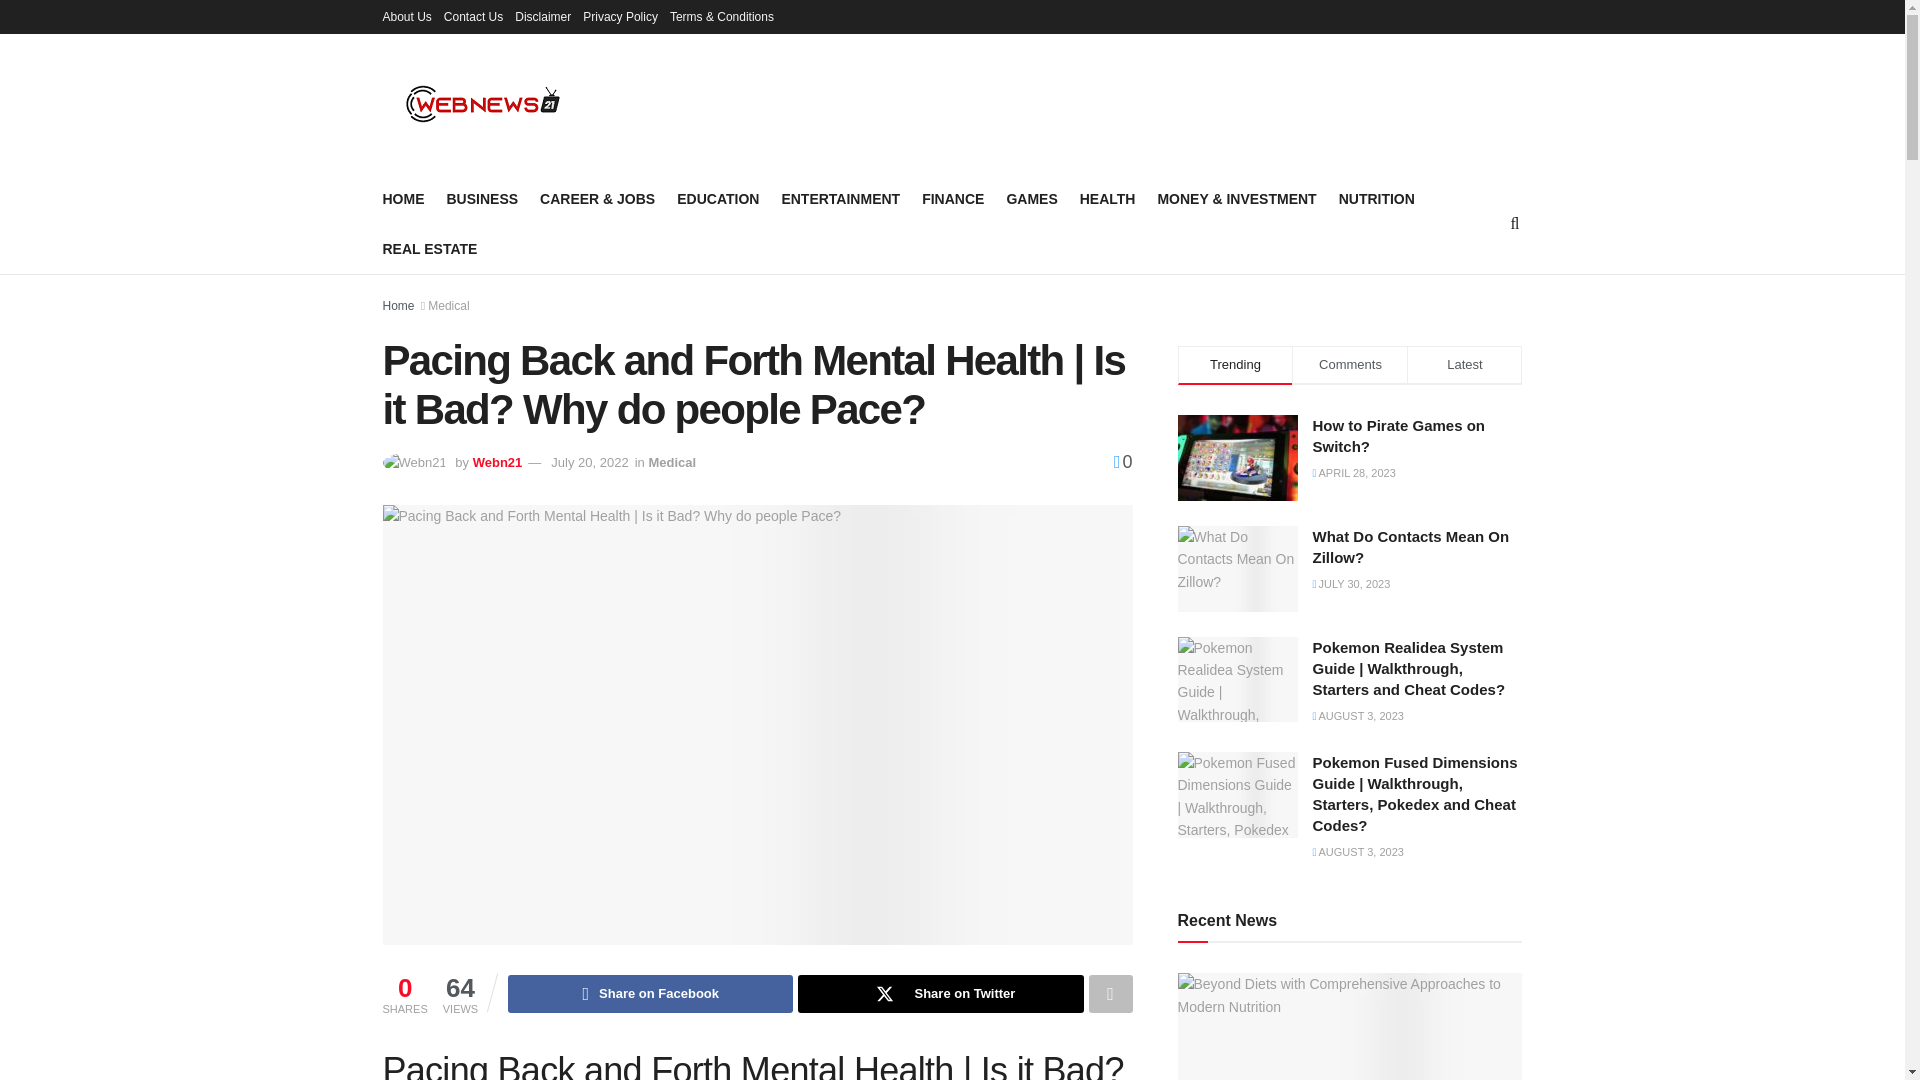  Describe the element at coordinates (406, 16) in the screenshot. I see `About Us` at that location.